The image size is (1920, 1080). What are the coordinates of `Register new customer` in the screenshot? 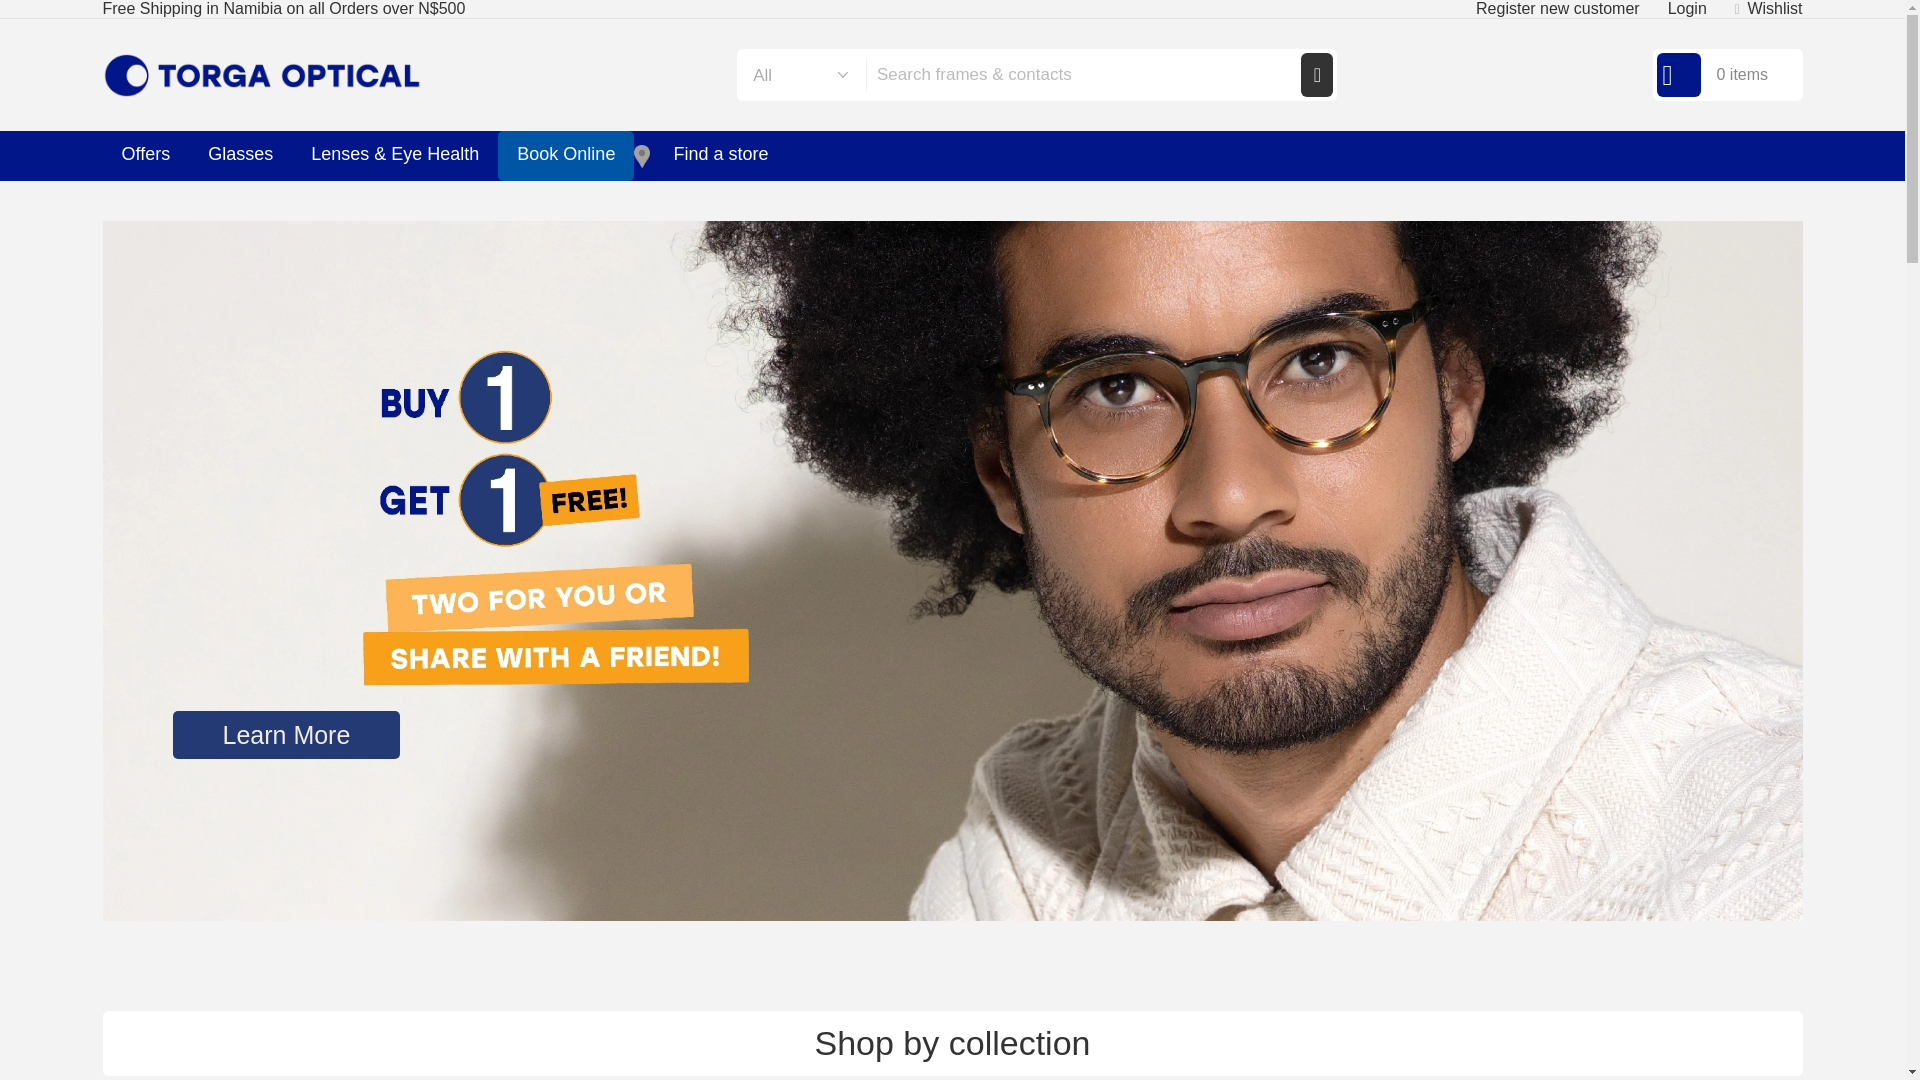 It's located at (1558, 8).